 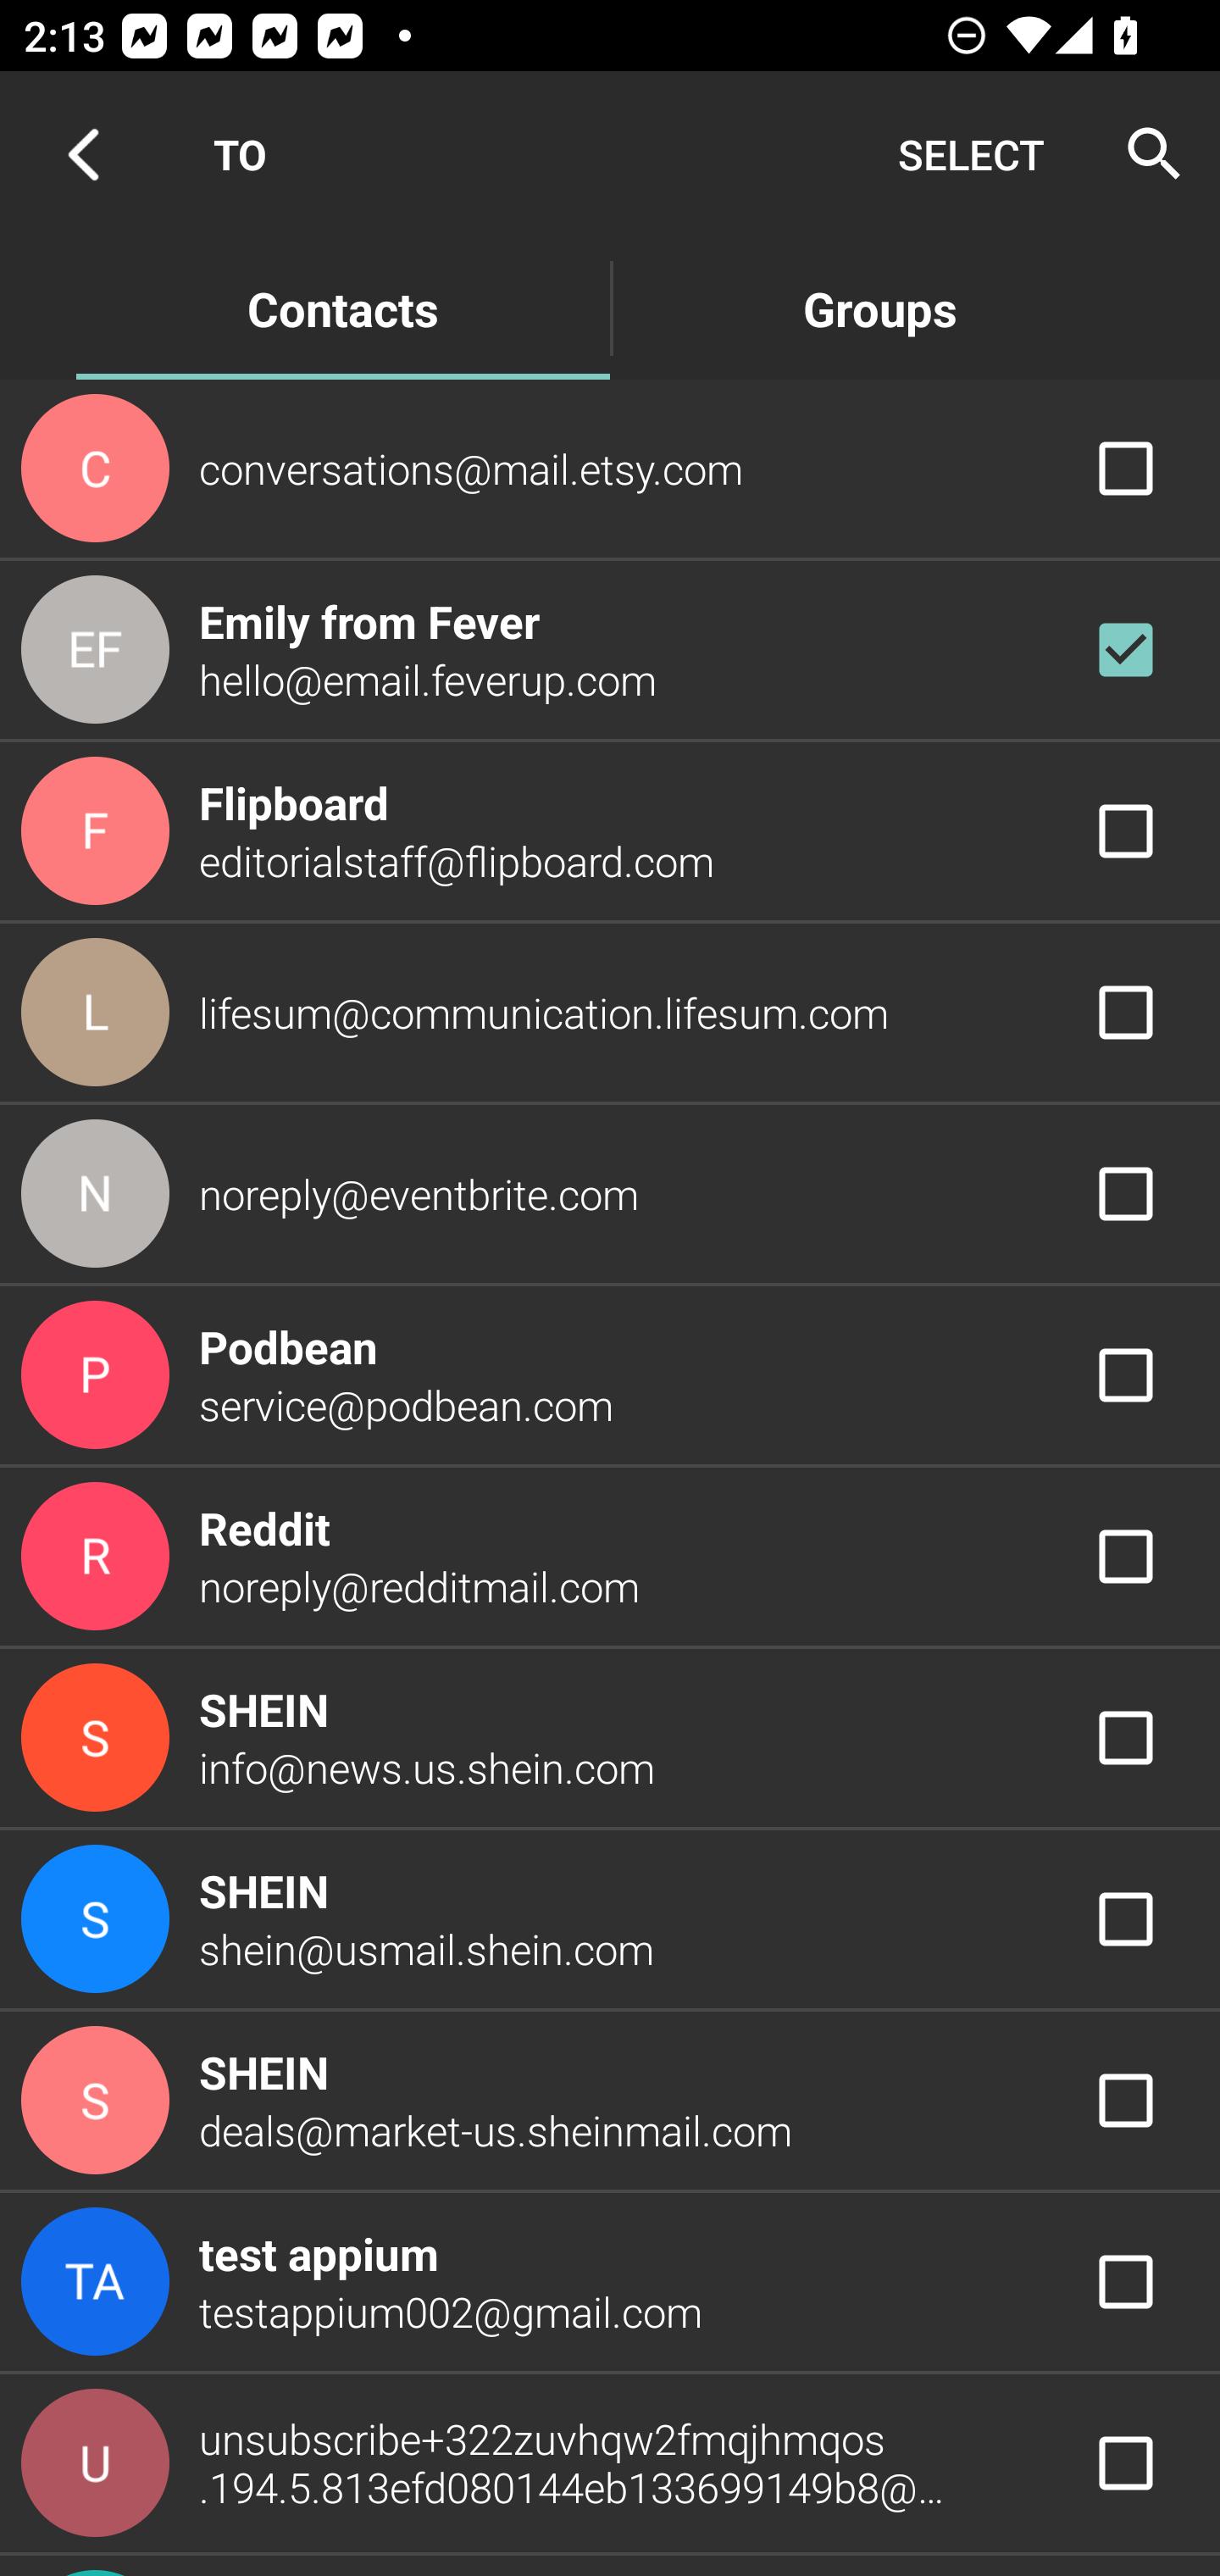 I want to click on Navigate up, so click(x=83, y=154).